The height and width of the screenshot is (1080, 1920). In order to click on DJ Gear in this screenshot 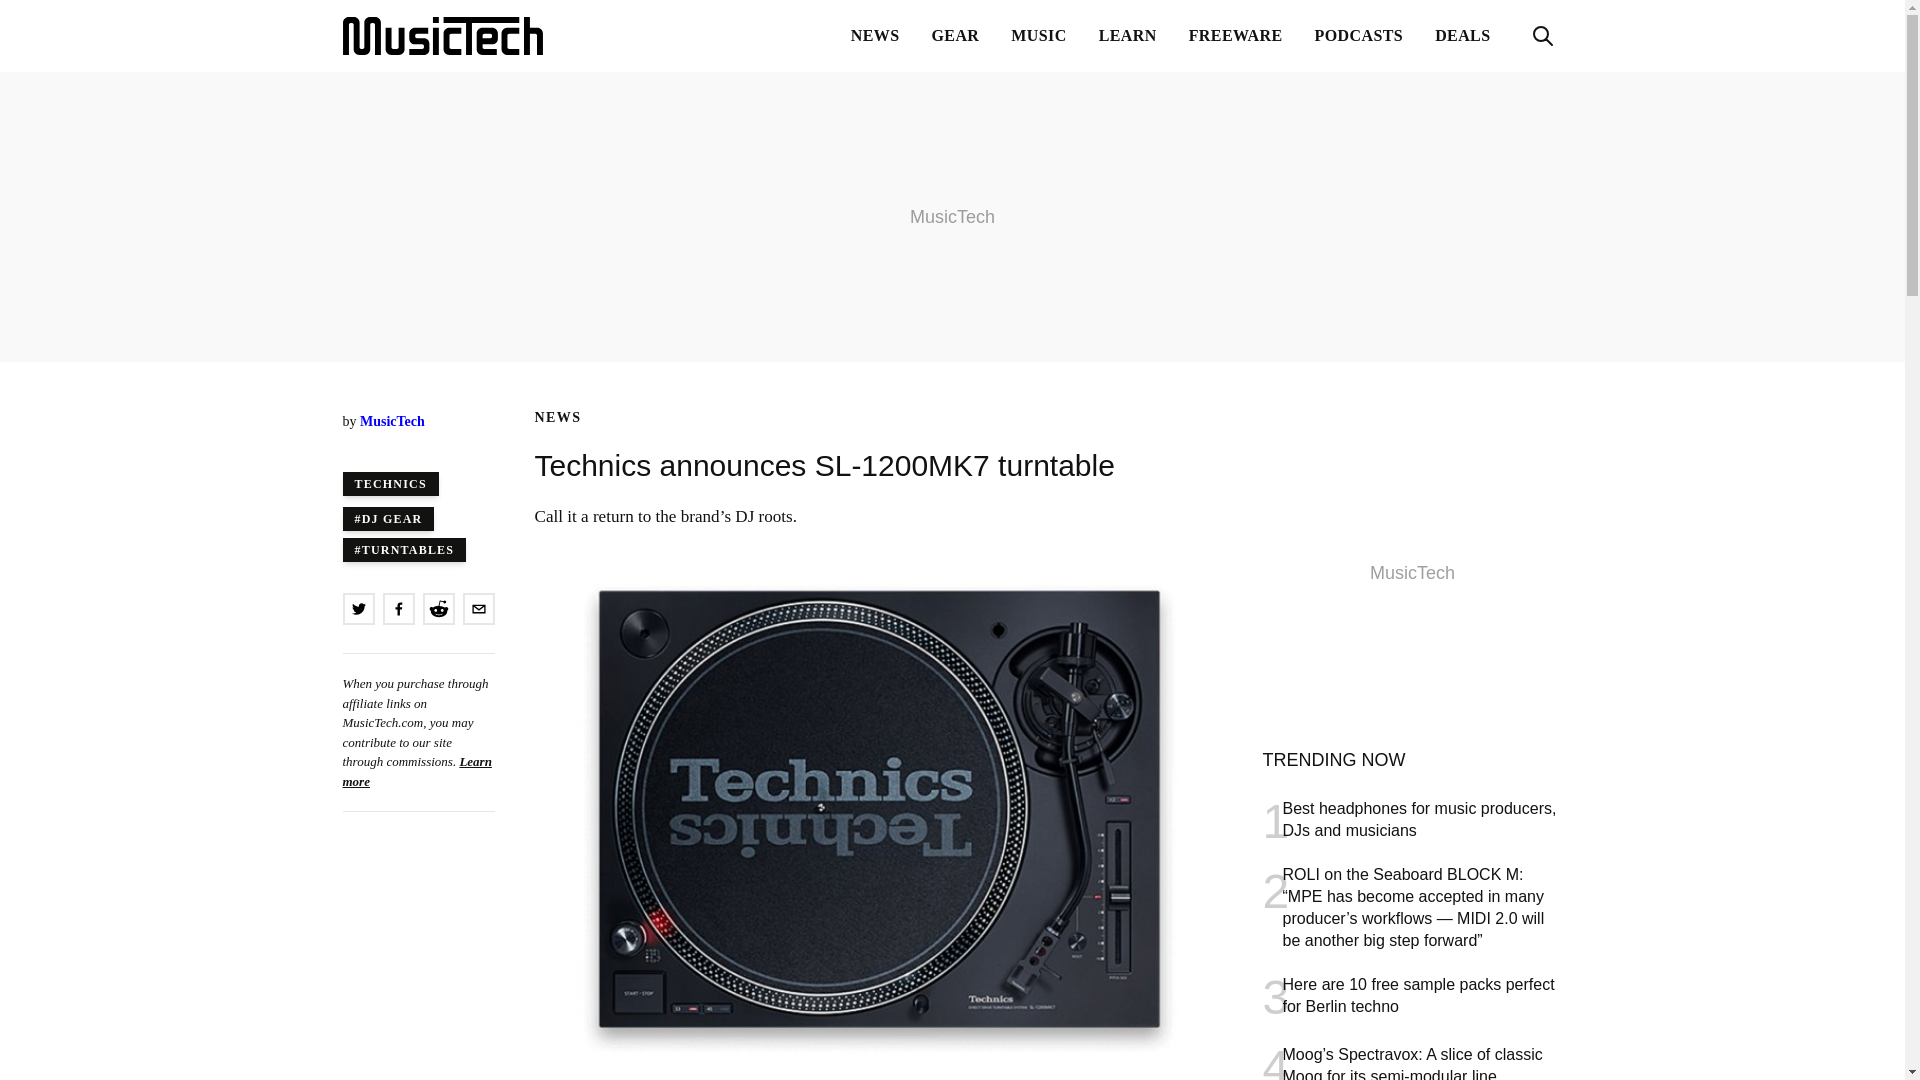, I will do `click(404, 549)`.